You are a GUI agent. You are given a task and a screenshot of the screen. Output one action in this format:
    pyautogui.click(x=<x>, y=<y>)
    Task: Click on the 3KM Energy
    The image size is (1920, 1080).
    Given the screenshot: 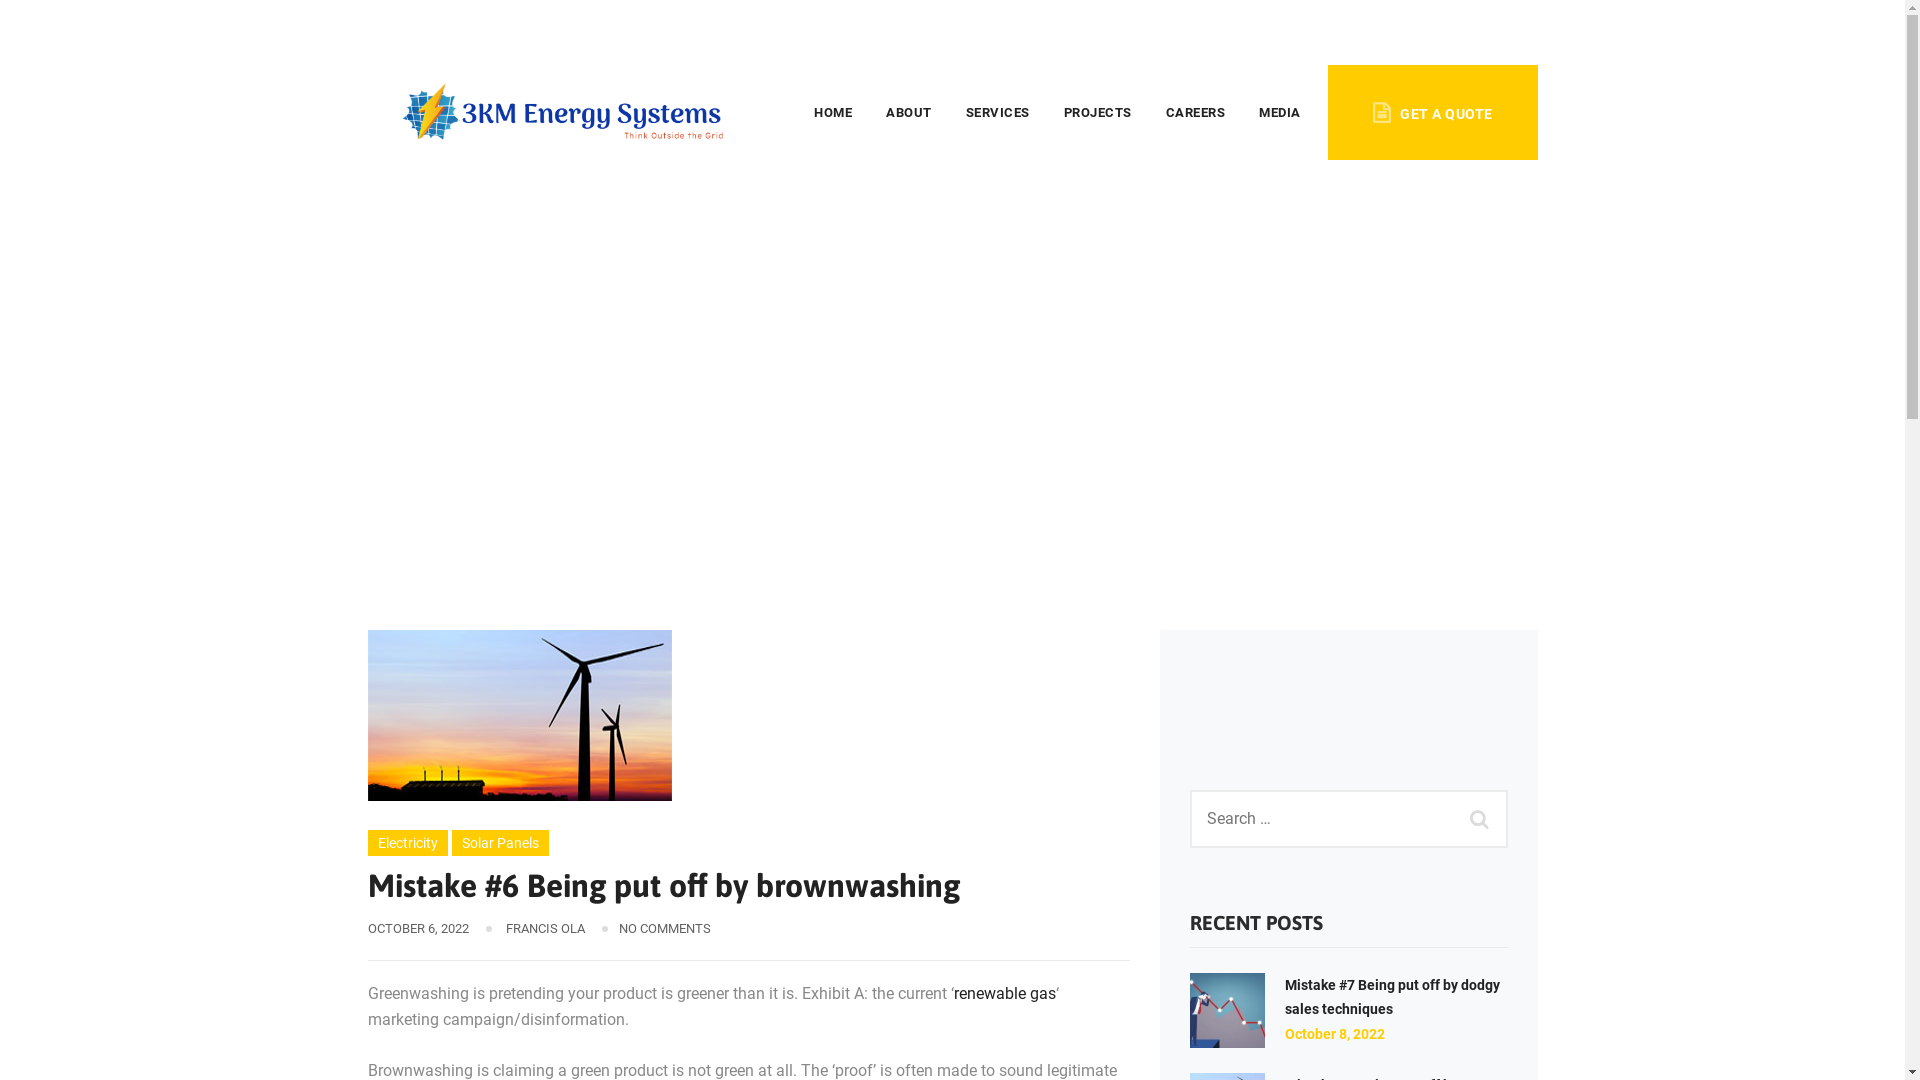 What is the action you would take?
    pyautogui.click(x=568, y=112)
    